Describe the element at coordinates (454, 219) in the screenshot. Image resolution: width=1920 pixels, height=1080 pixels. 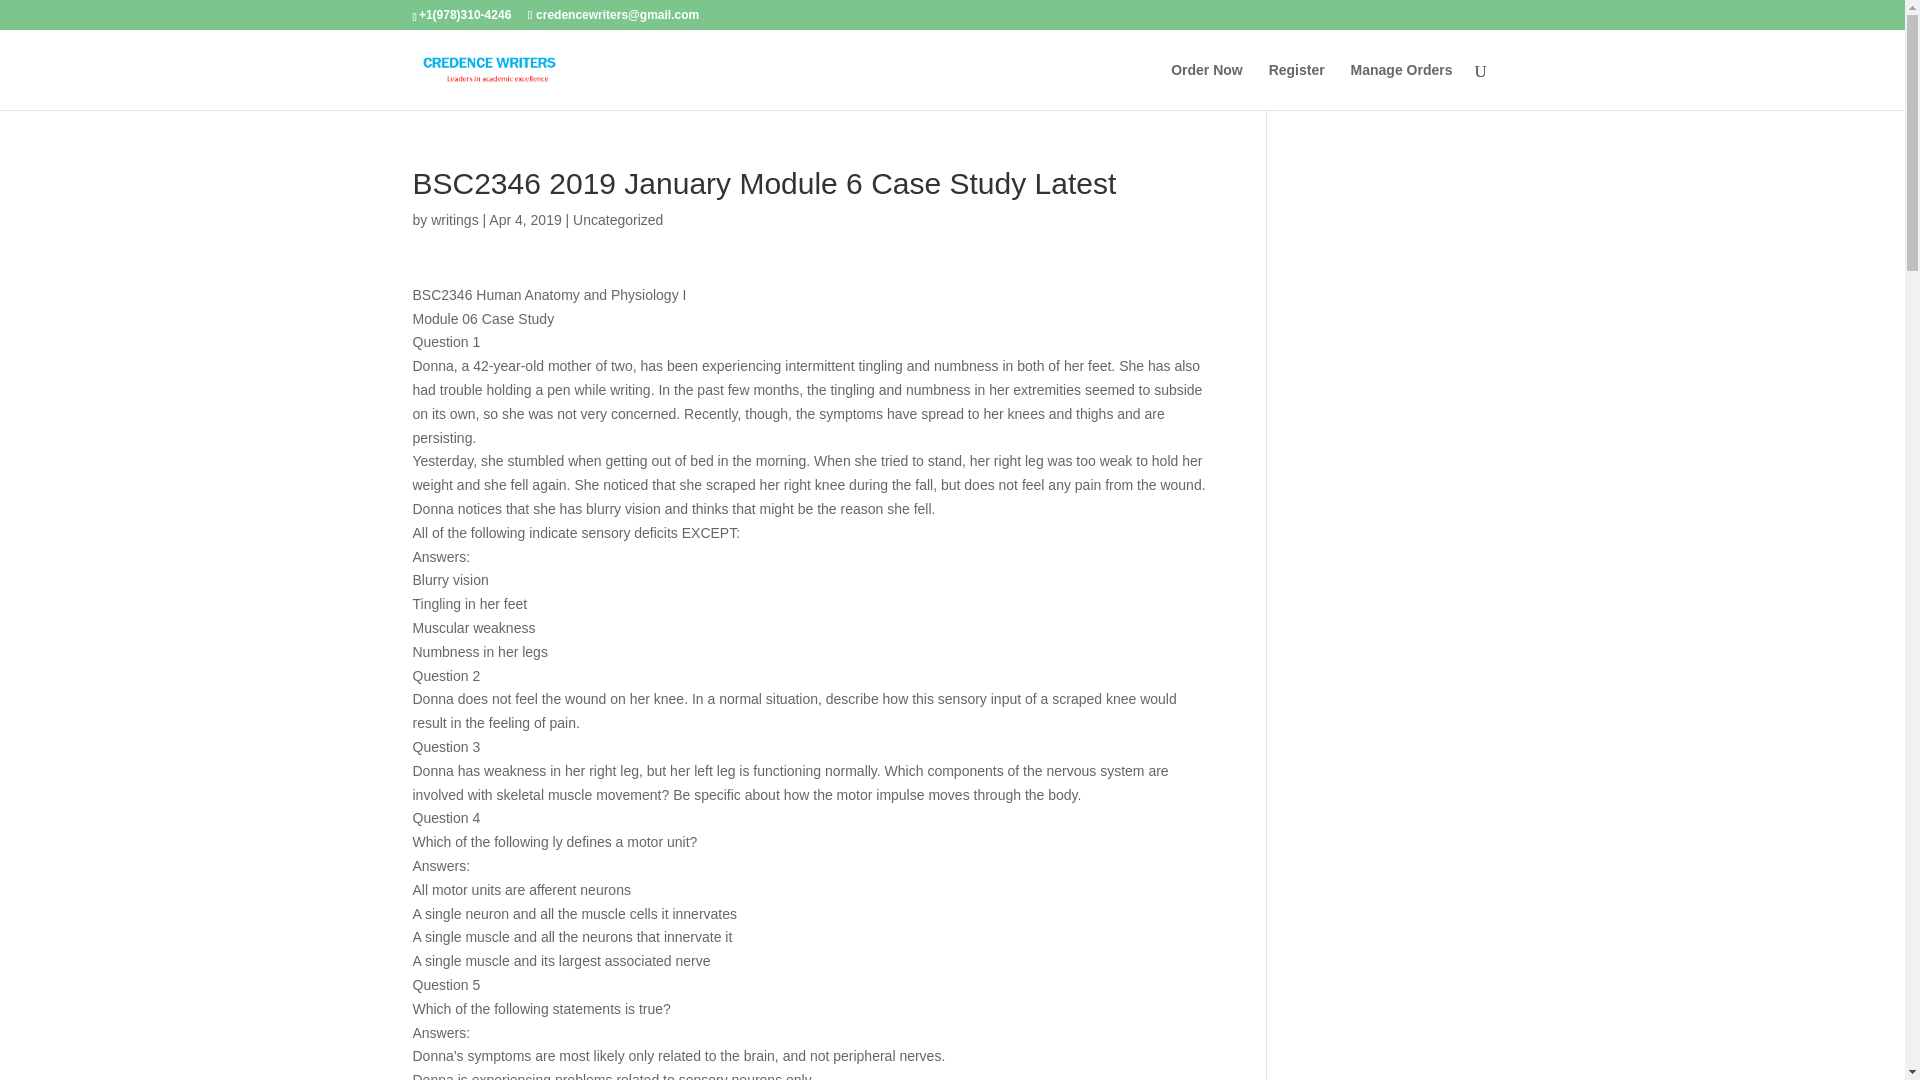
I see `writings` at that location.